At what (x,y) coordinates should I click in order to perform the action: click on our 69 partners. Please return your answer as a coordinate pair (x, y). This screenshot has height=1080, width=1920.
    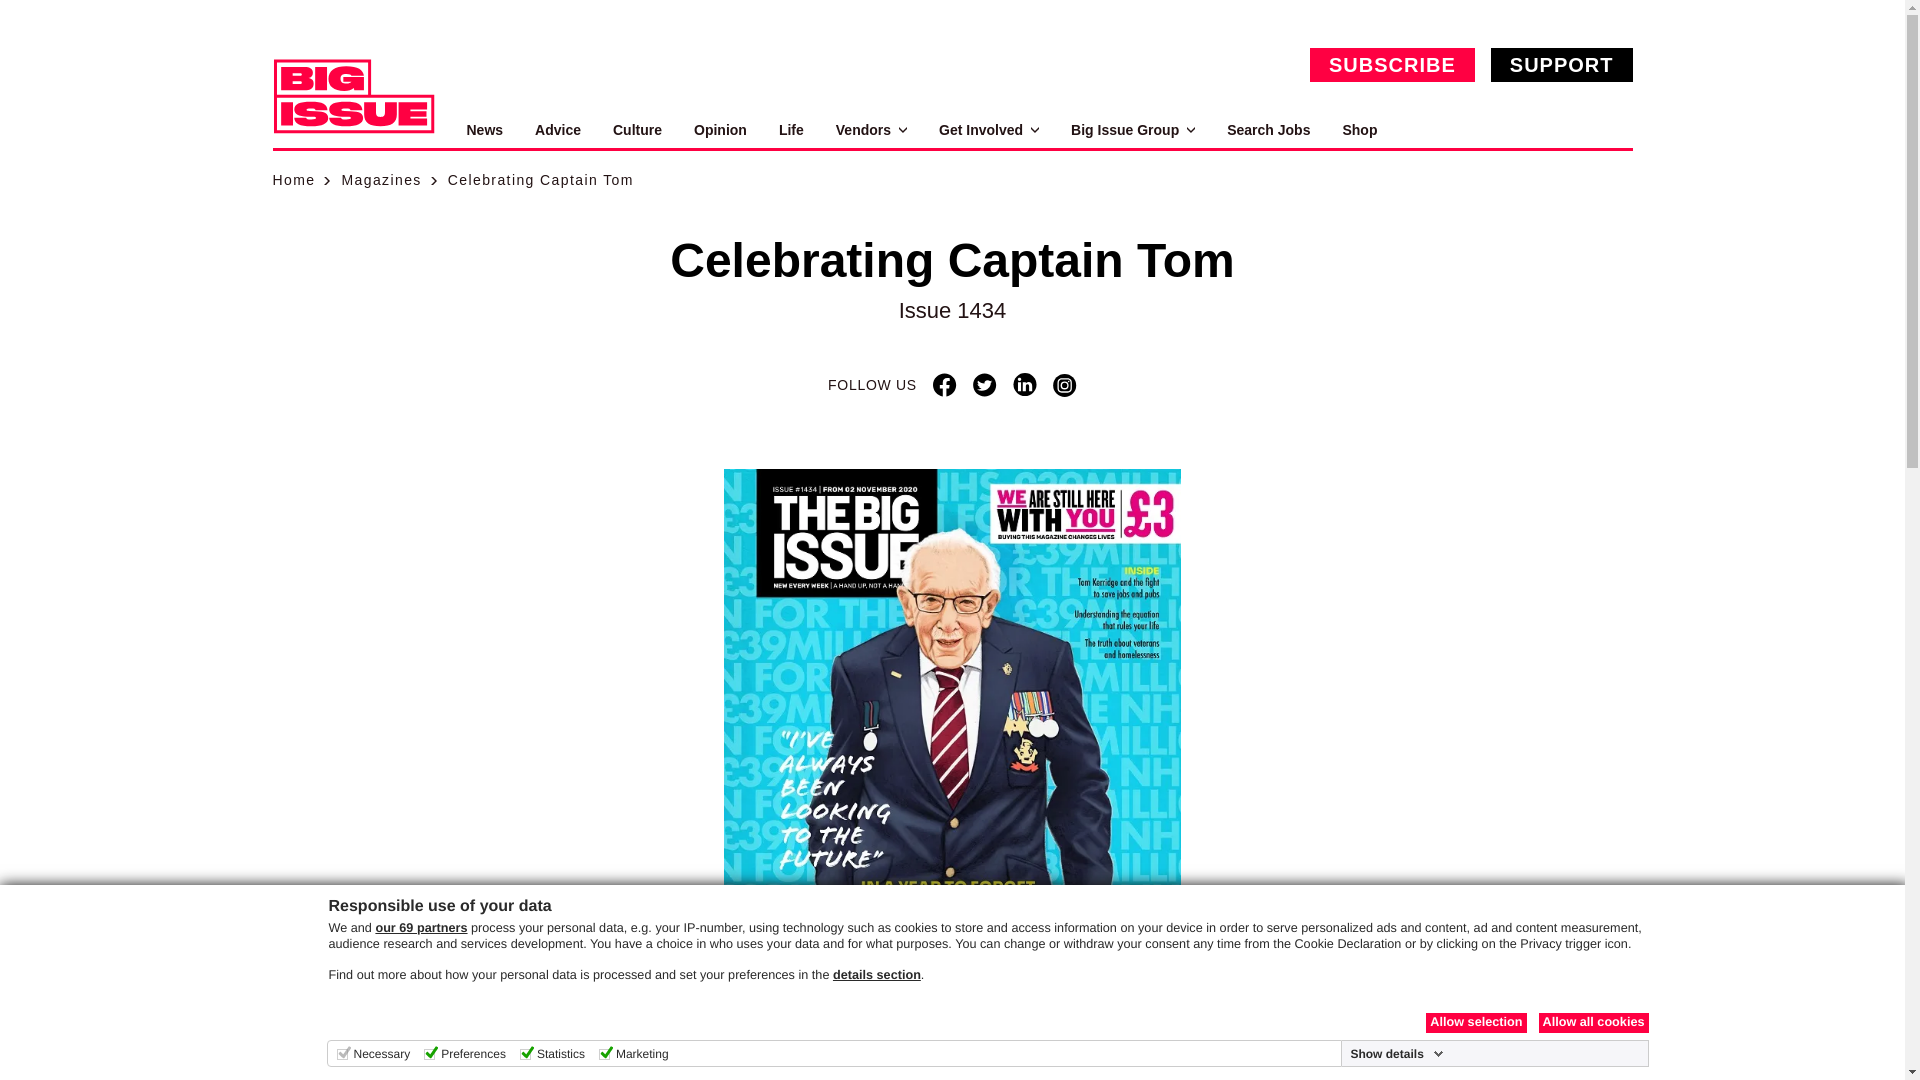
    Looking at the image, I should click on (420, 928).